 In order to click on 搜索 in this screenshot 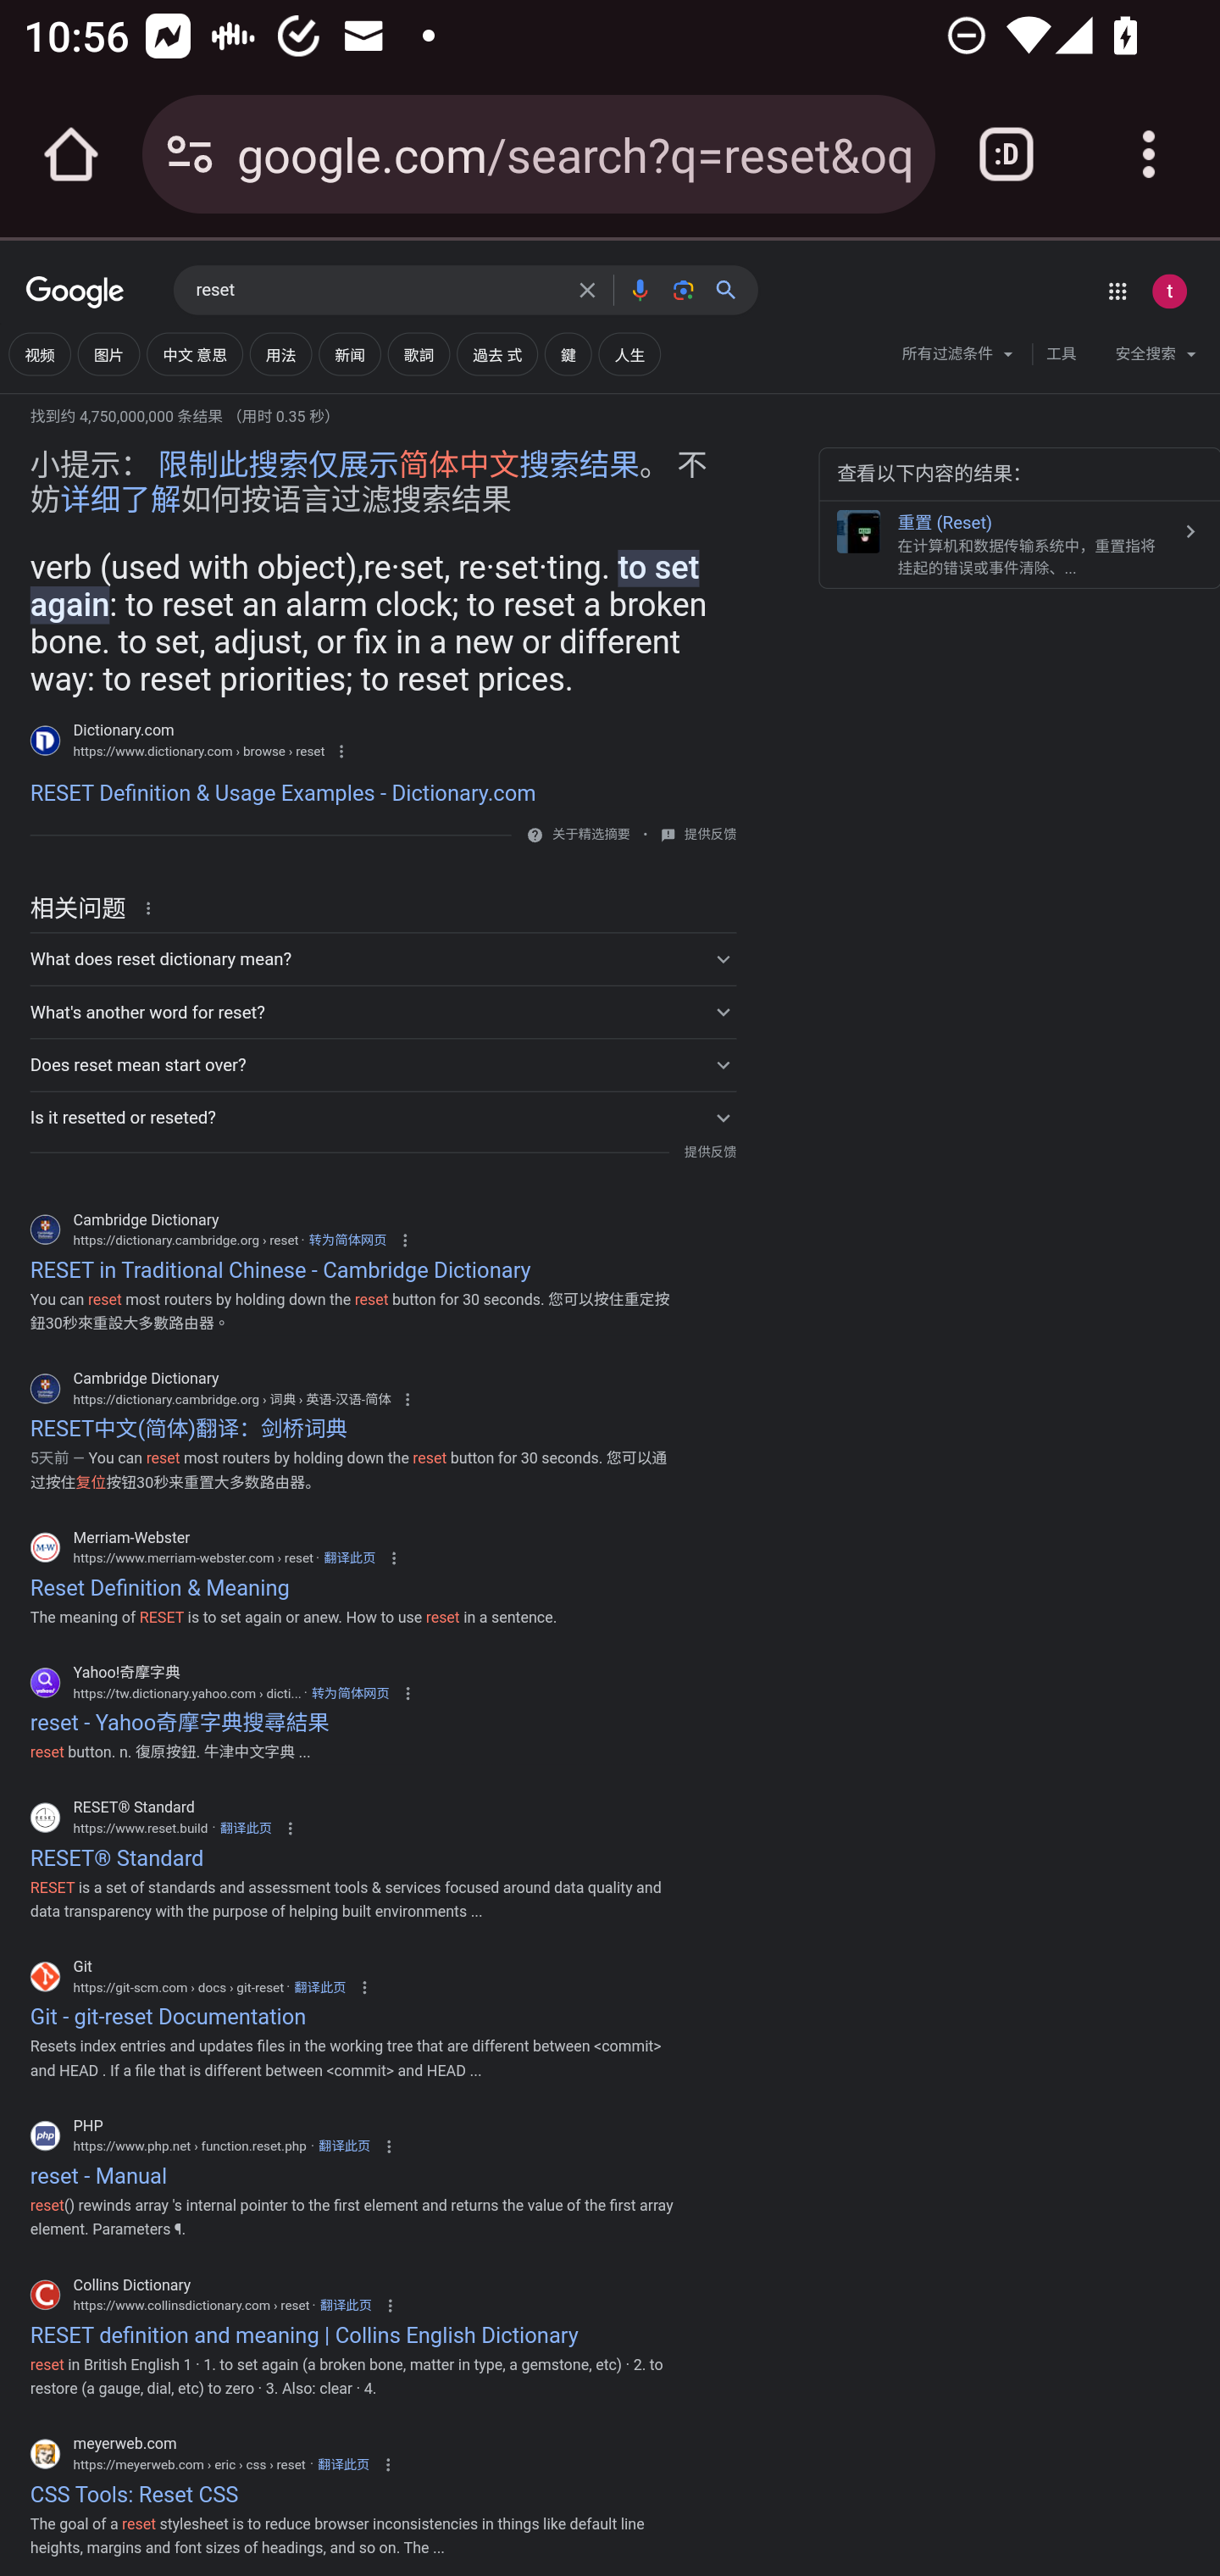, I will do `click(733, 290)`.